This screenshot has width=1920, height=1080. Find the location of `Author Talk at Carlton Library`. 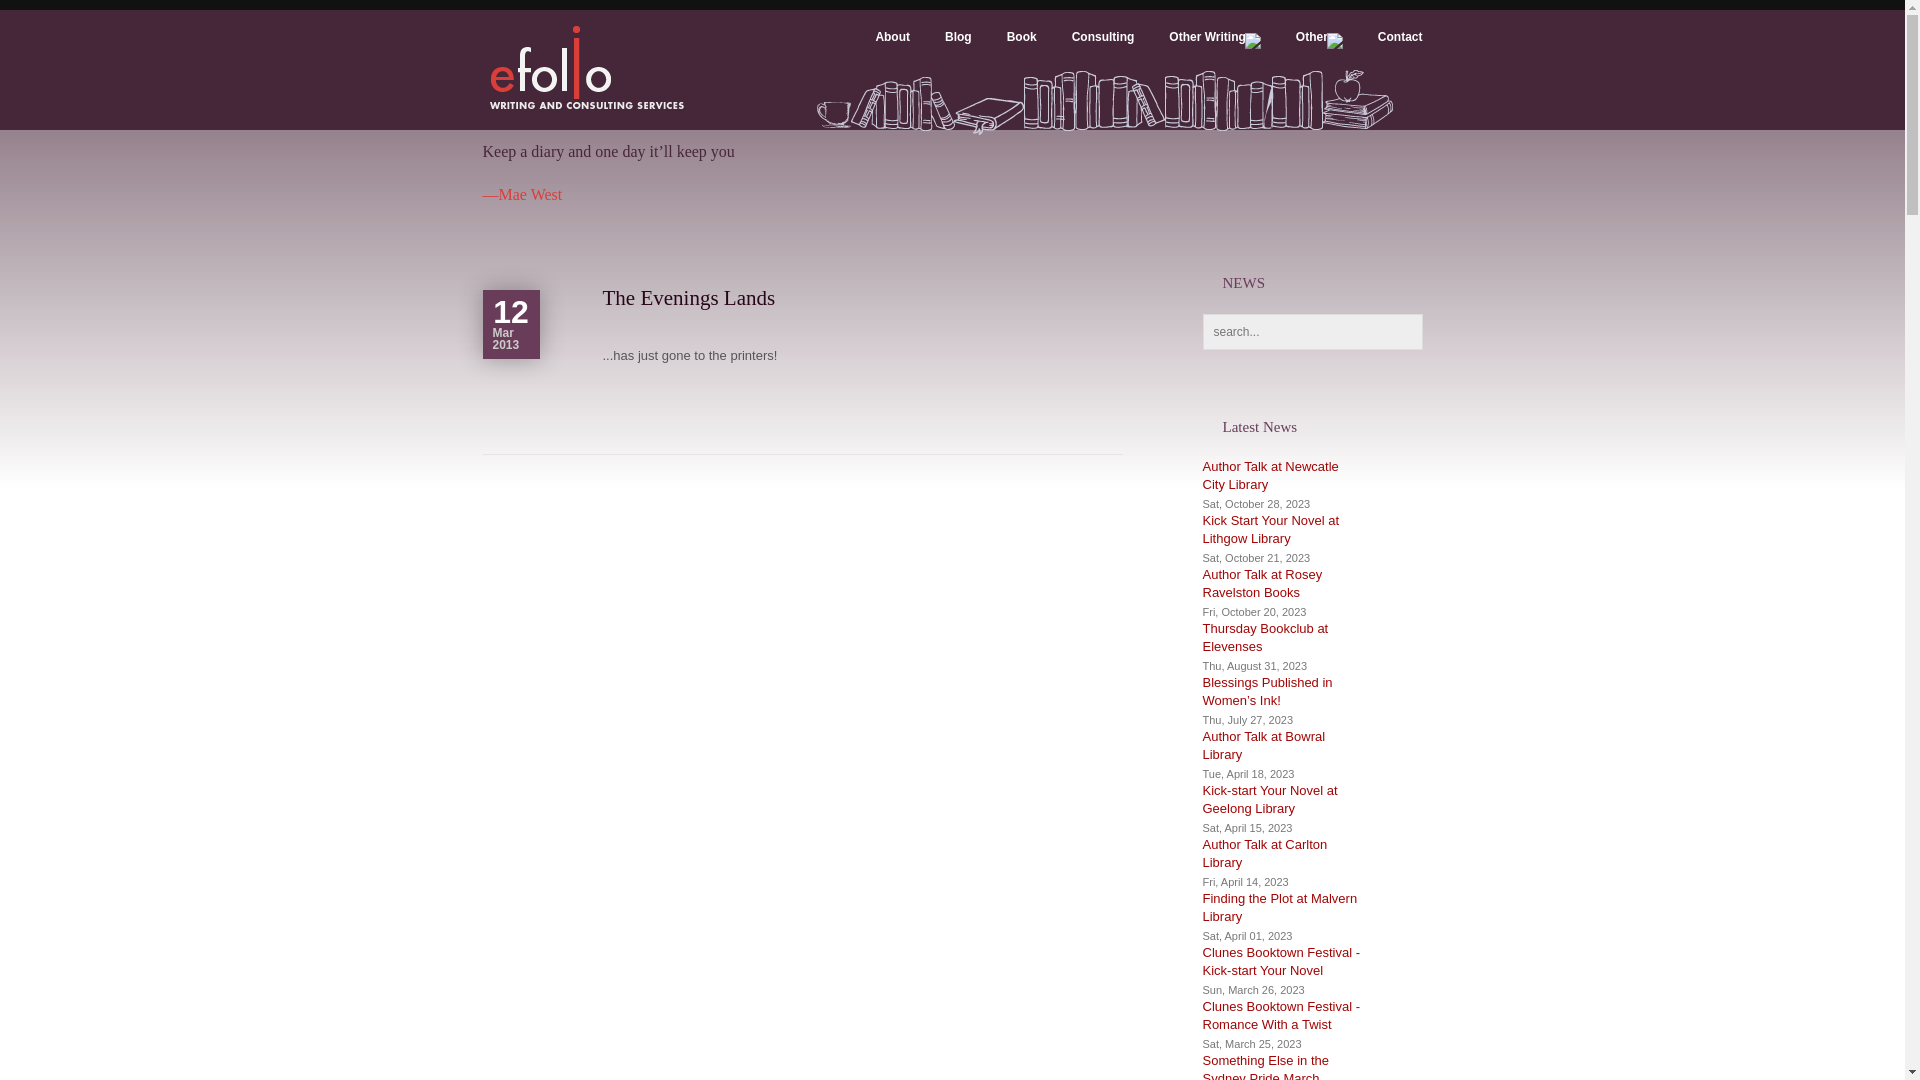

Author Talk at Carlton Library is located at coordinates (1264, 854).